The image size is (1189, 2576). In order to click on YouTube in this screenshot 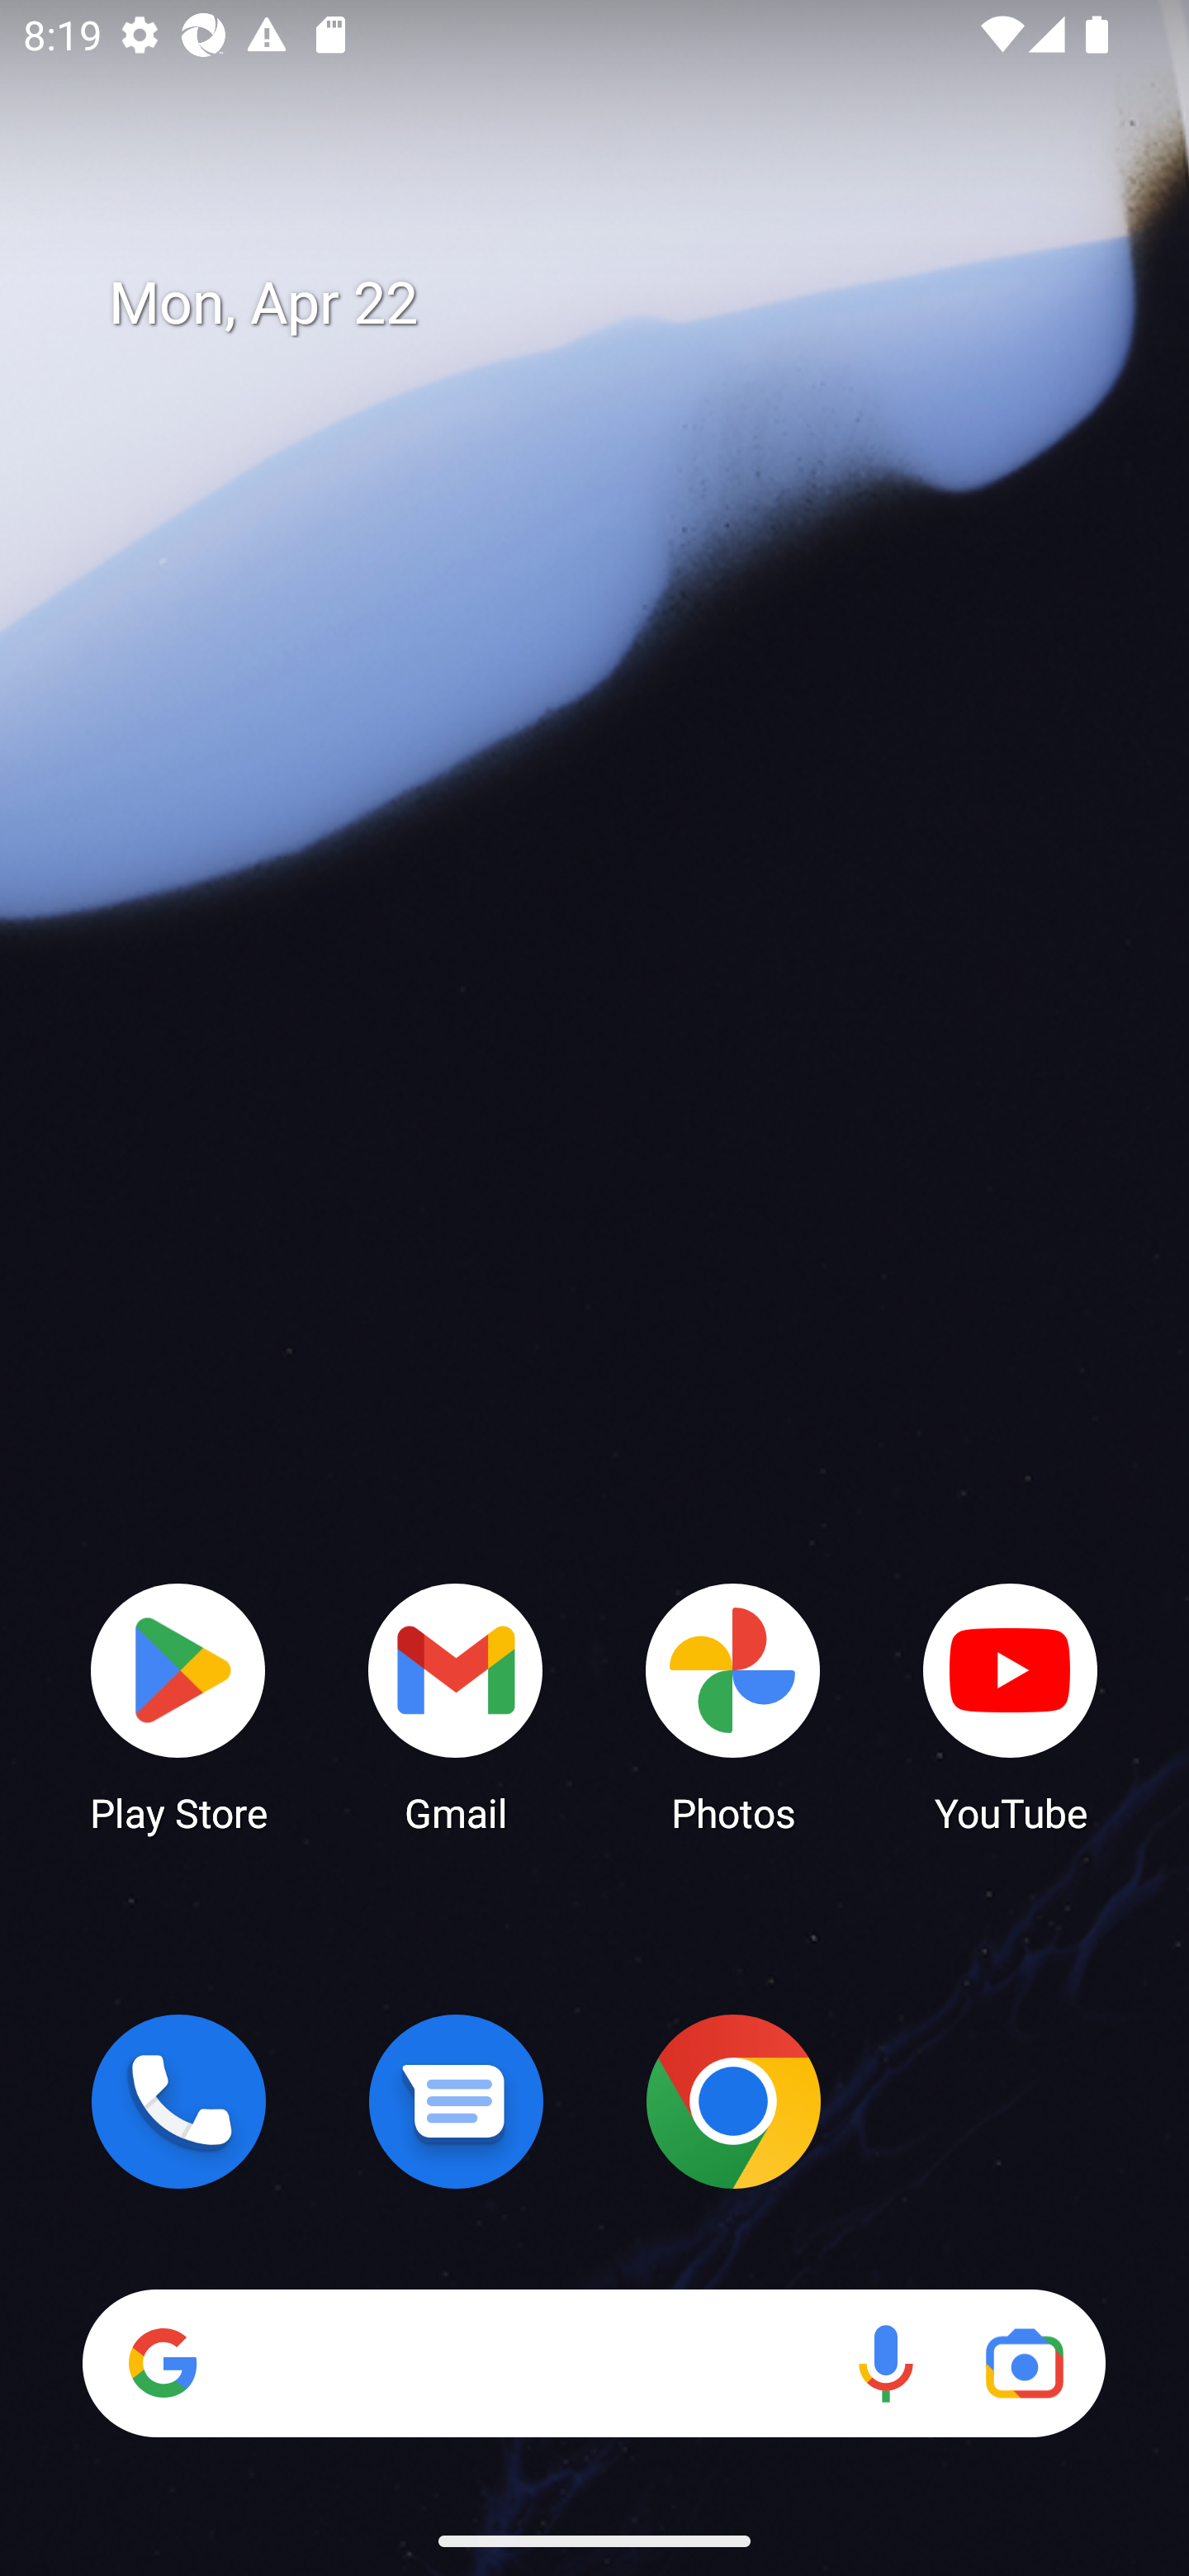, I will do `click(1011, 1706)`.